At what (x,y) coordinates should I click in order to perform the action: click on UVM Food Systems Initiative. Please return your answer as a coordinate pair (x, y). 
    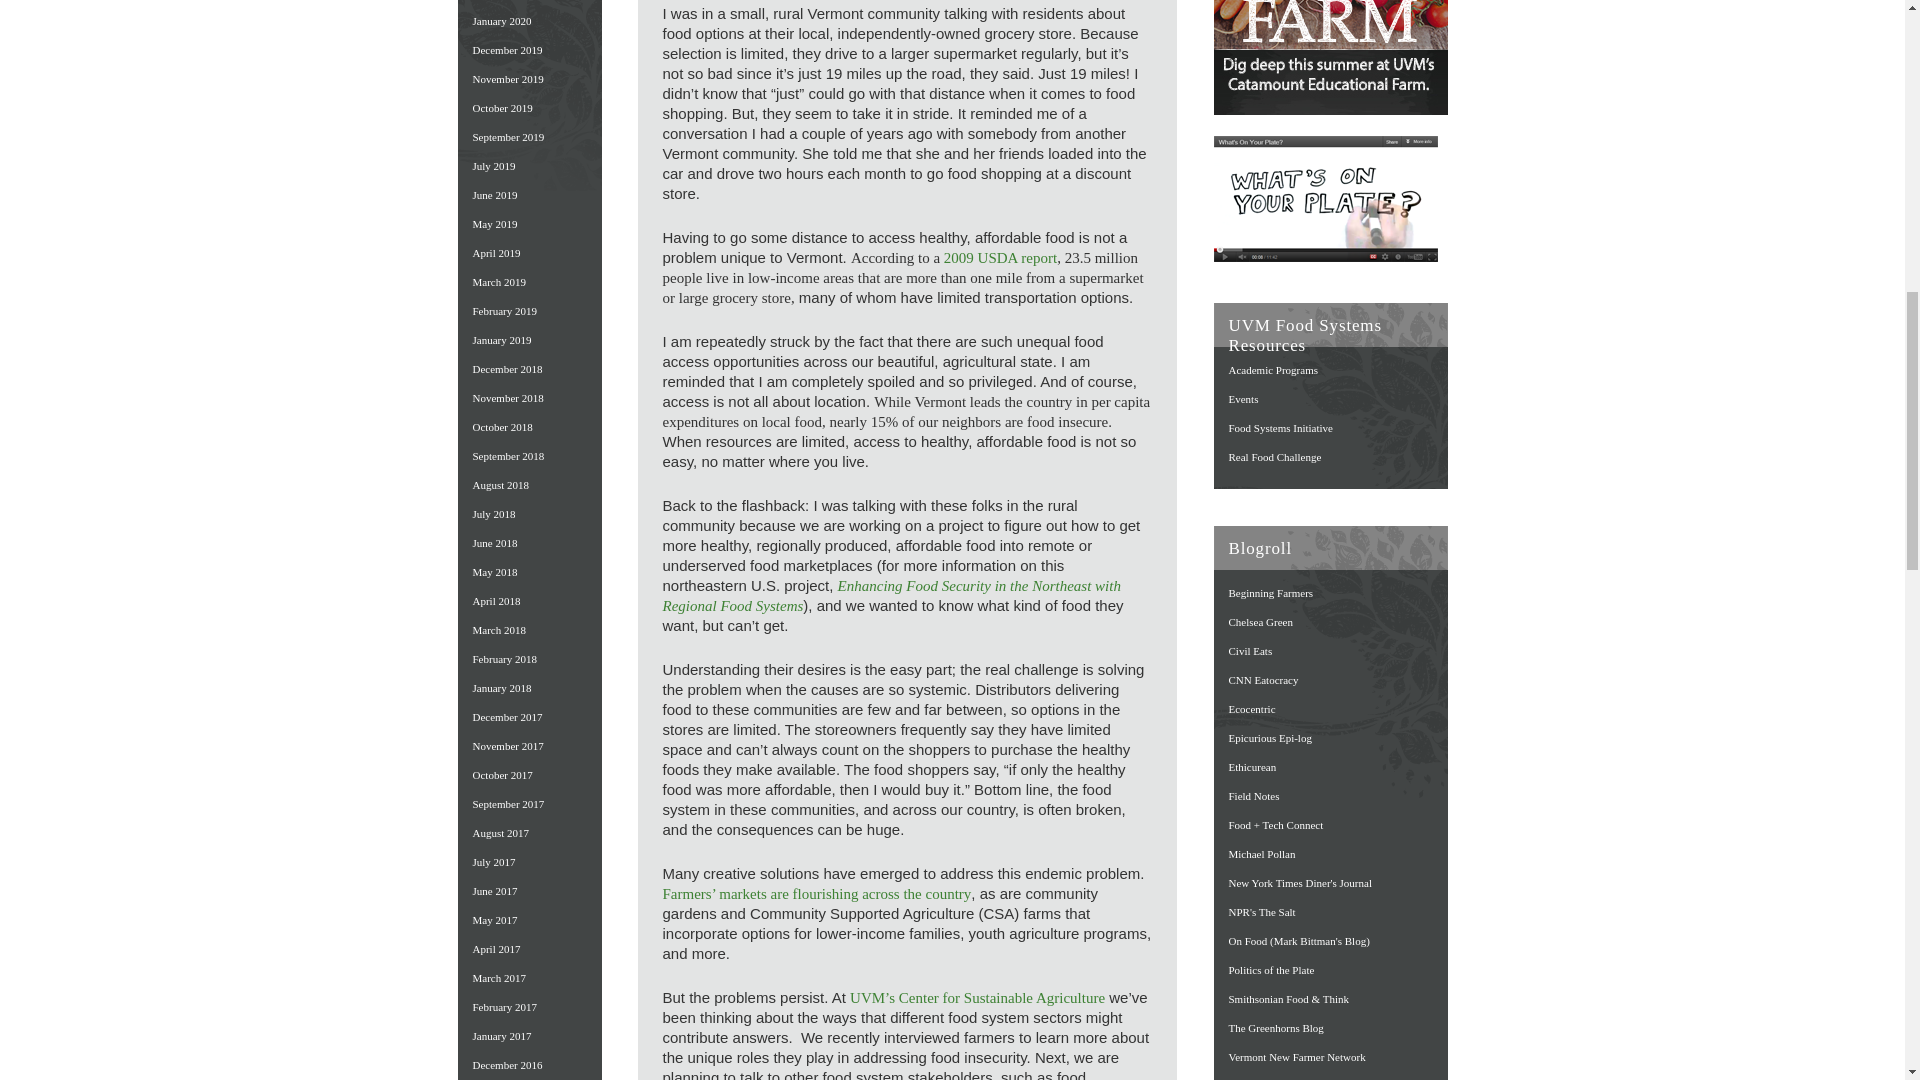
    Looking at the image, I should click on (1280, 428).